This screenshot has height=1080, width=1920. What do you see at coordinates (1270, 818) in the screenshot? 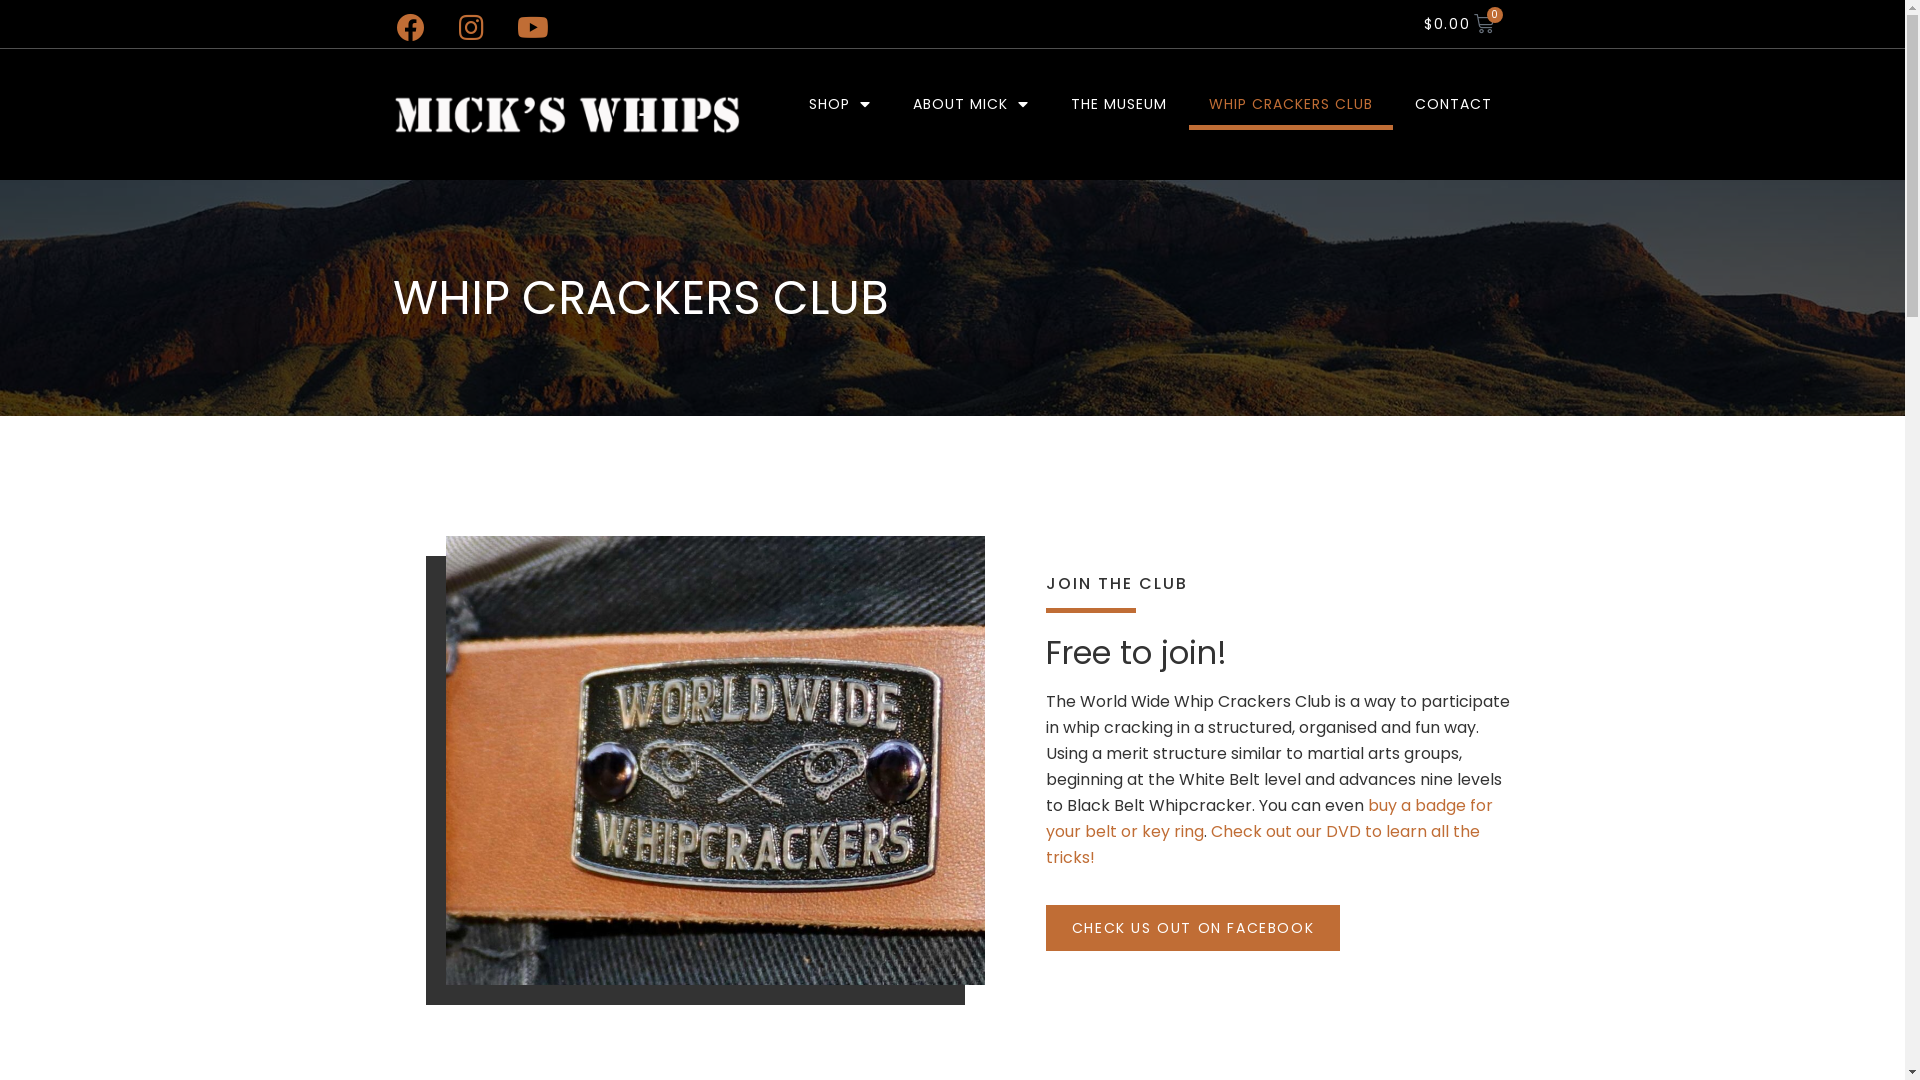
I see `buy a badge for your belt or key ring` at bounding box center [1270, 818].